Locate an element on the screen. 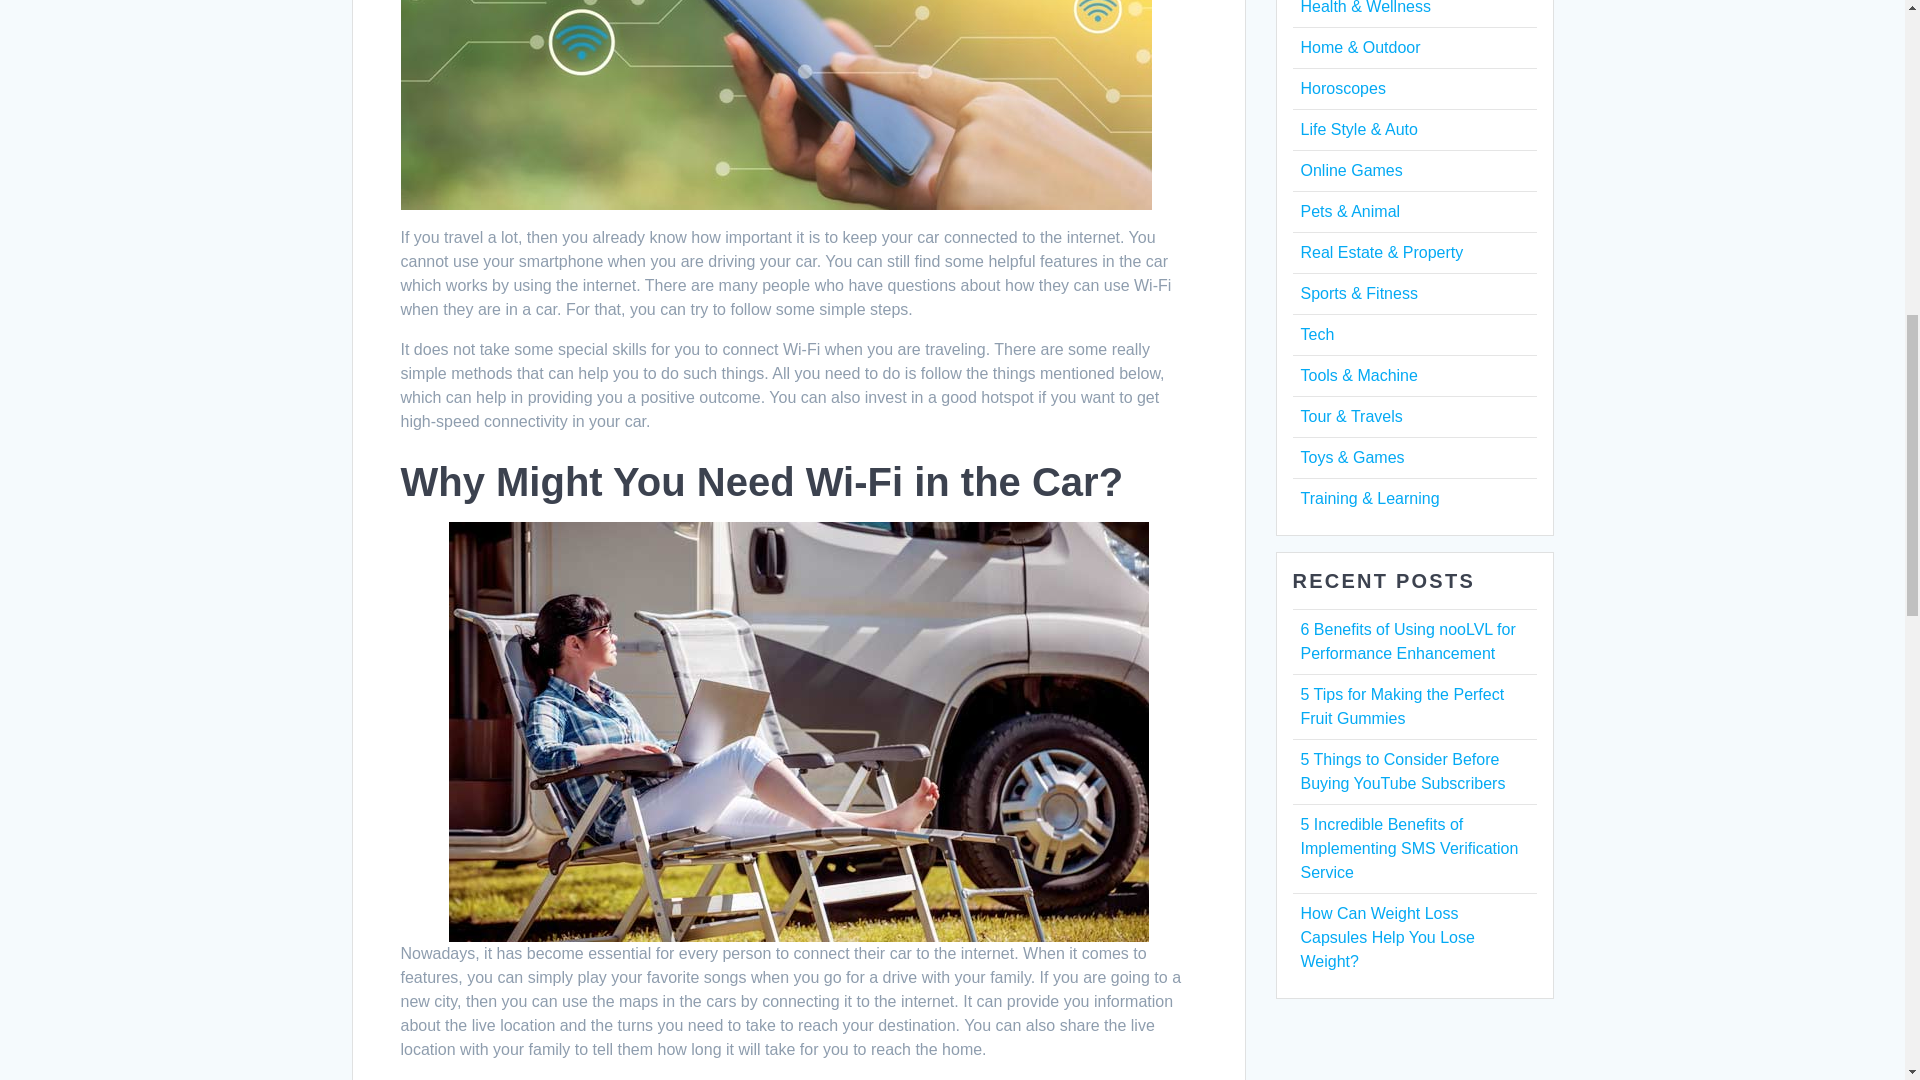 The height and width of the screenshot is (1080, 1920). Tech is located at coordinates (1316, 334).